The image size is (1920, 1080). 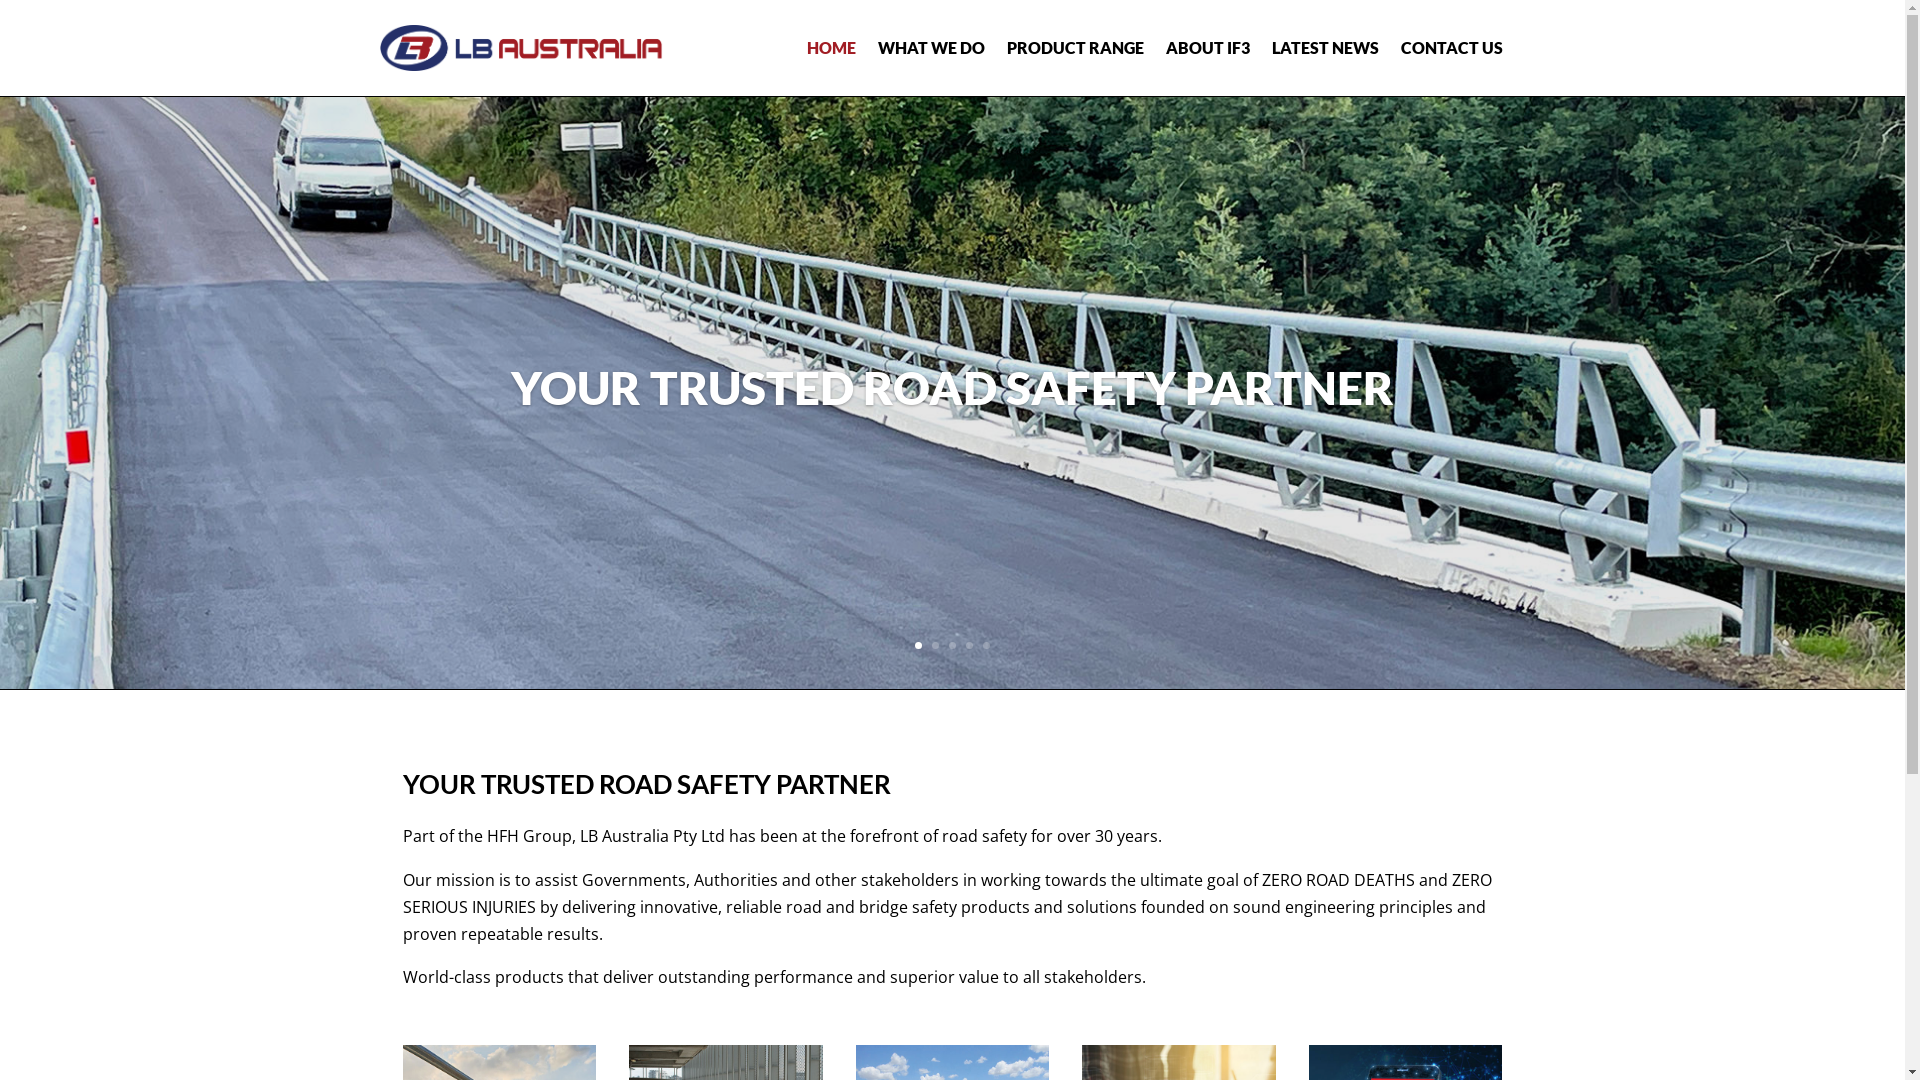 What do you see at coordinates (952, 646) in the screenshot?
I see `3` at bounding box center [952, 646].